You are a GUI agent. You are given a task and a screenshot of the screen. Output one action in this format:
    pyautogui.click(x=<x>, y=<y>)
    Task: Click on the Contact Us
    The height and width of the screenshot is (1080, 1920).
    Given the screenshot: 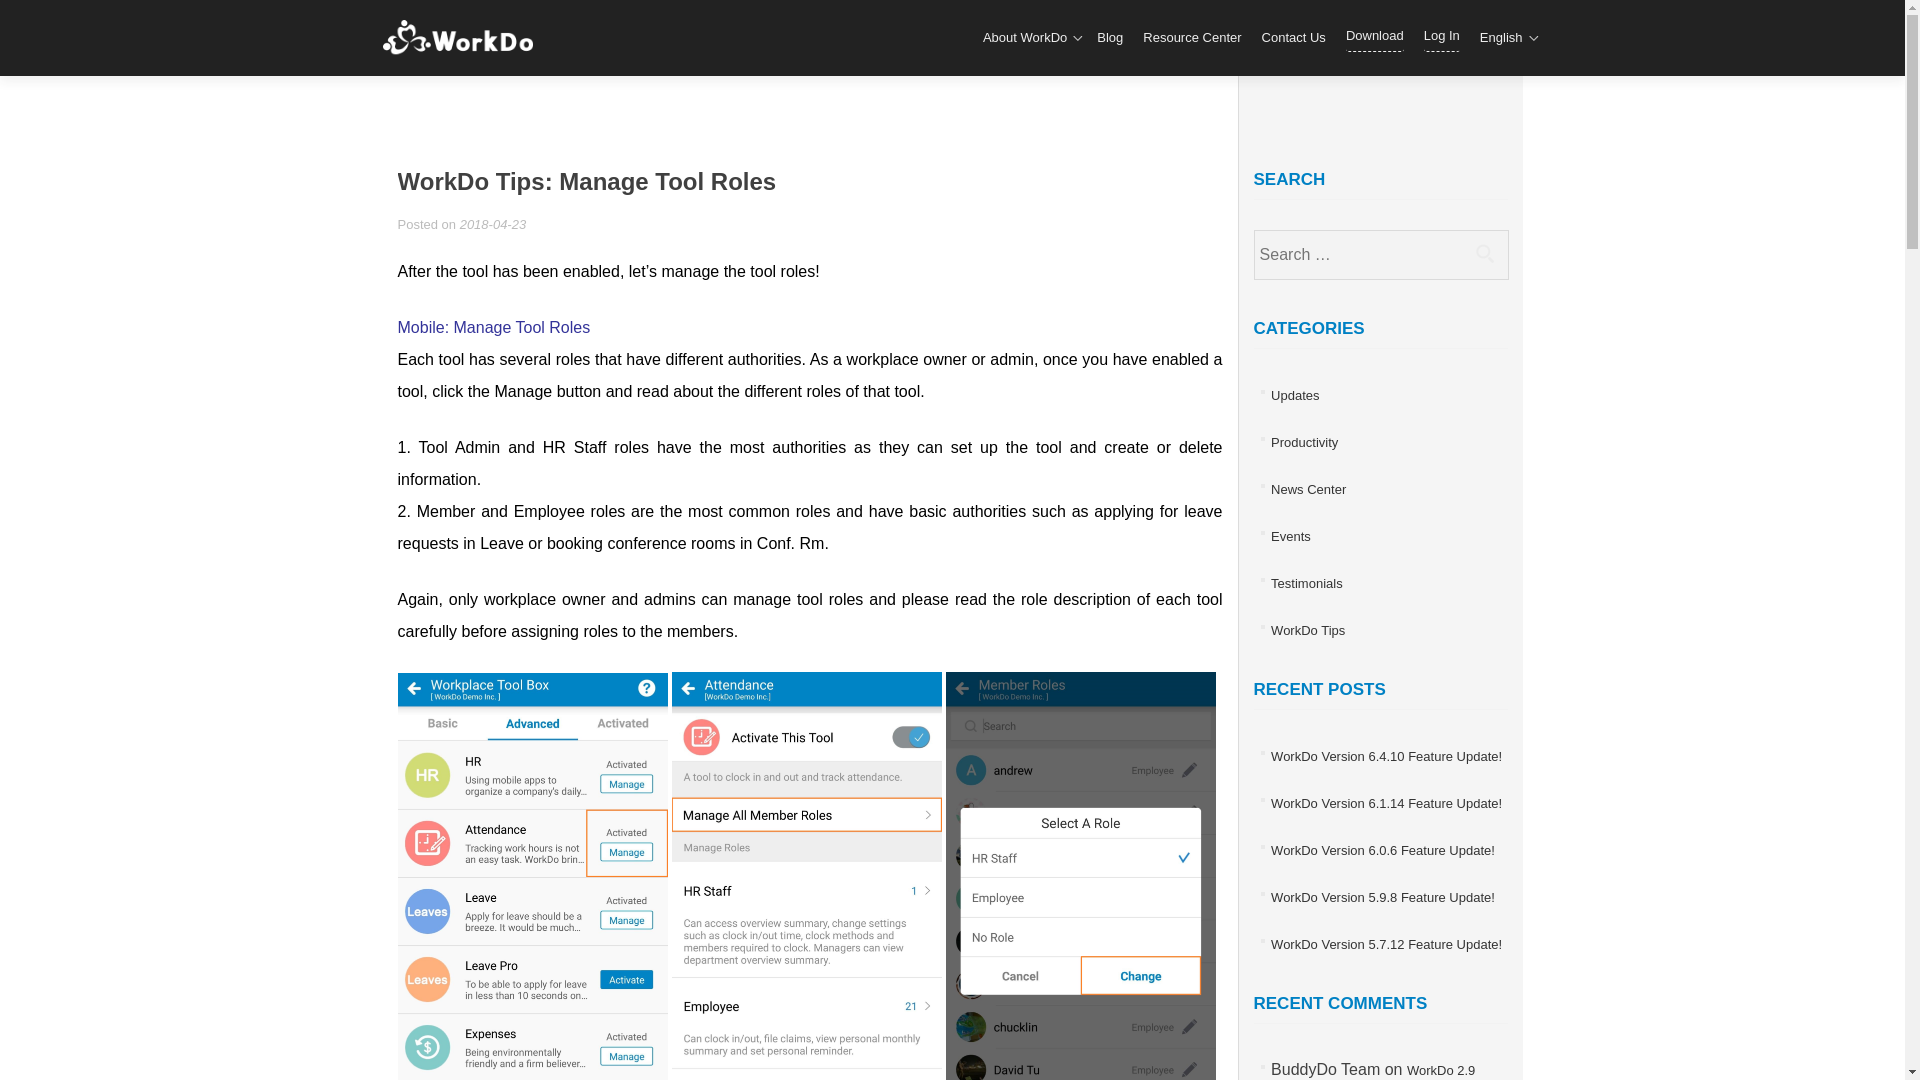 What is the action you would take?
    pyautogui.click(x=1294, y=38)
    